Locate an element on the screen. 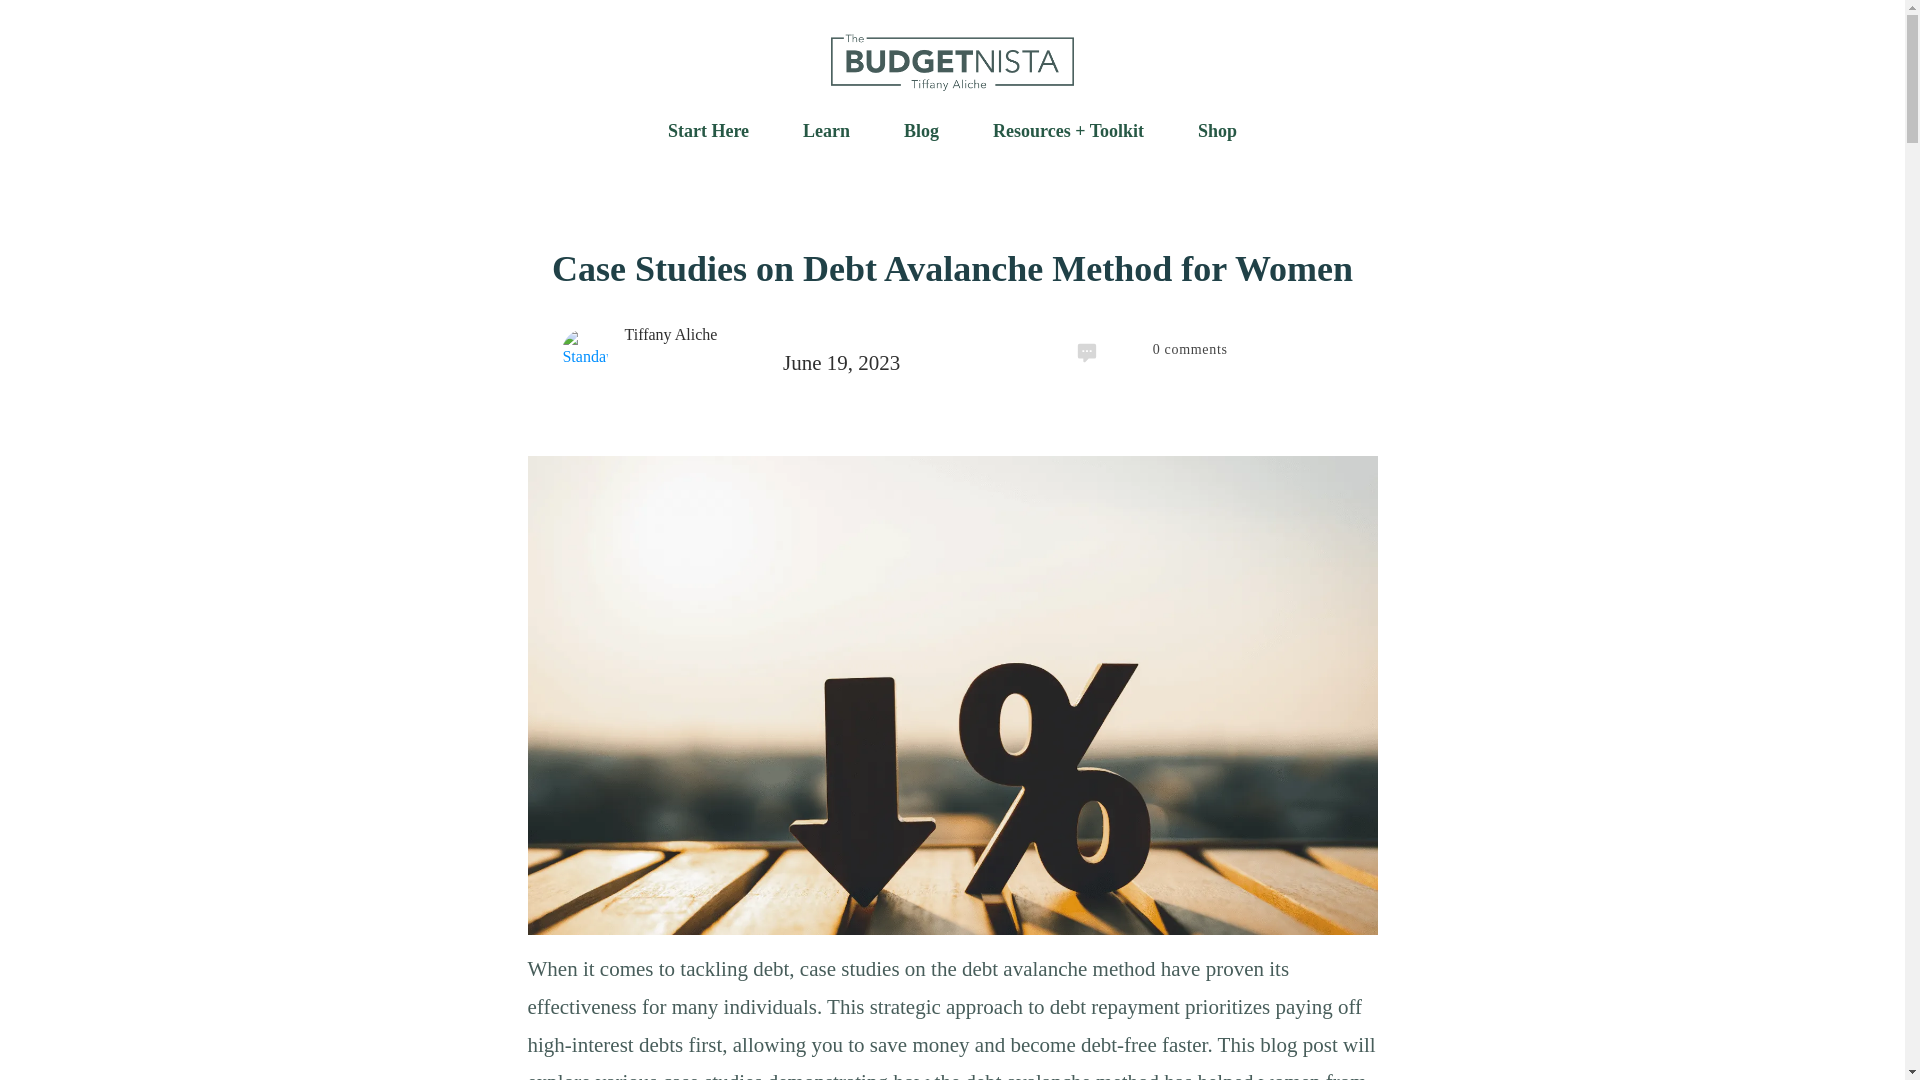  Start Here is located at coordinates (708, 131).